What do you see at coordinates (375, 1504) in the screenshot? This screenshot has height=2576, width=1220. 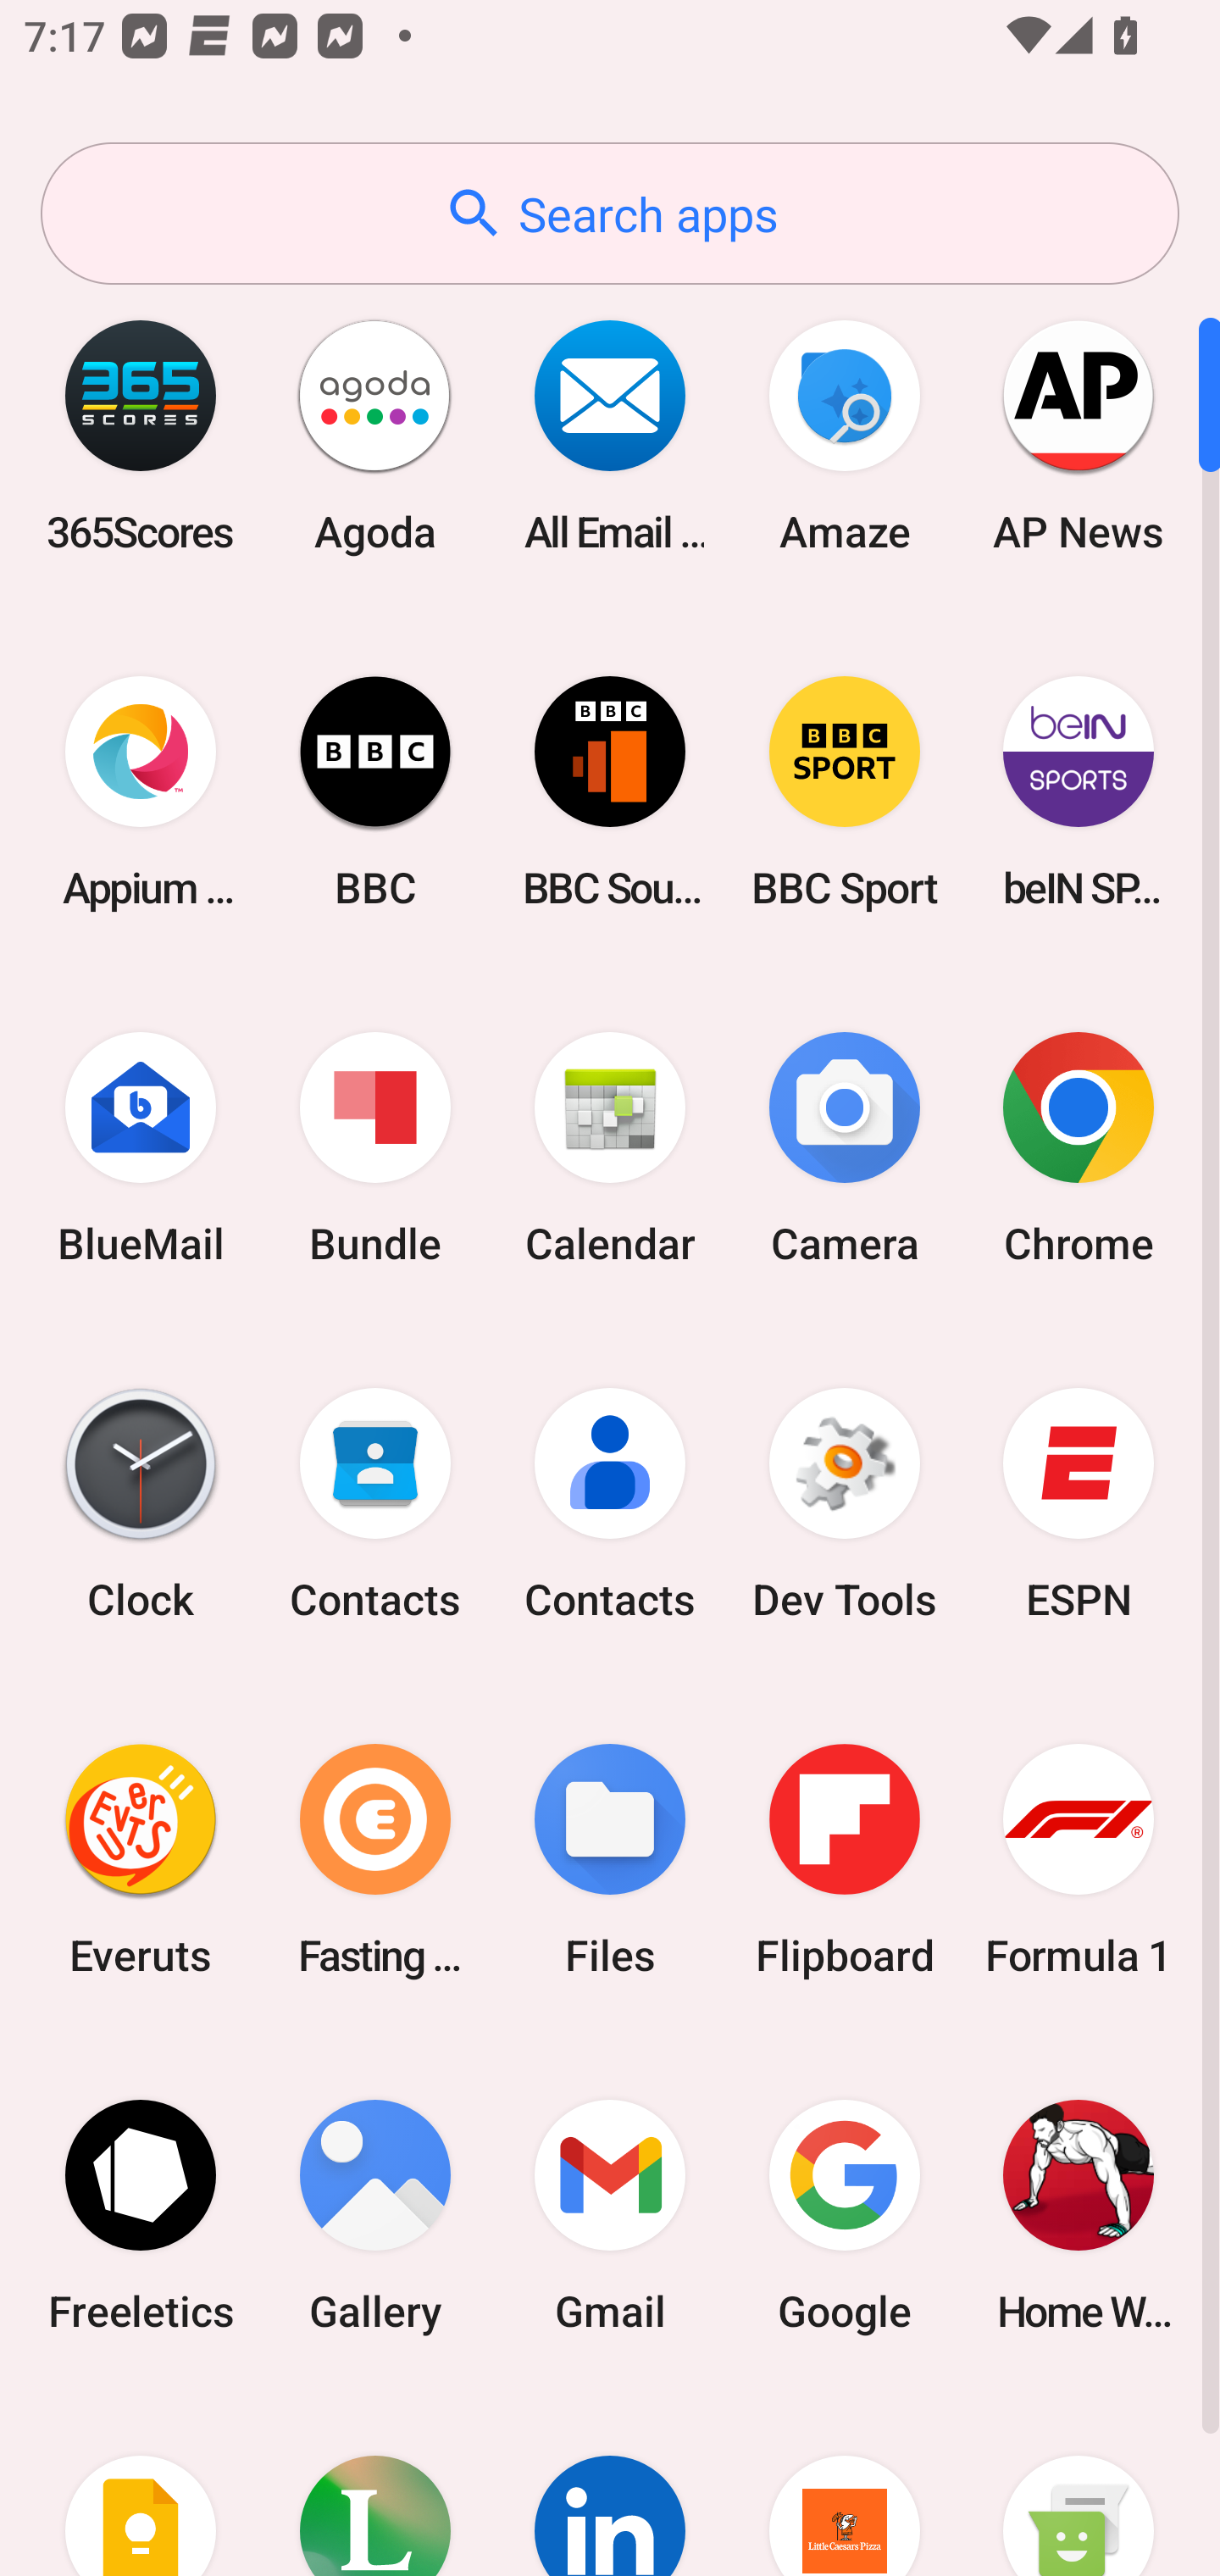 I see `Contacts` at bounding box center [375, 1504].